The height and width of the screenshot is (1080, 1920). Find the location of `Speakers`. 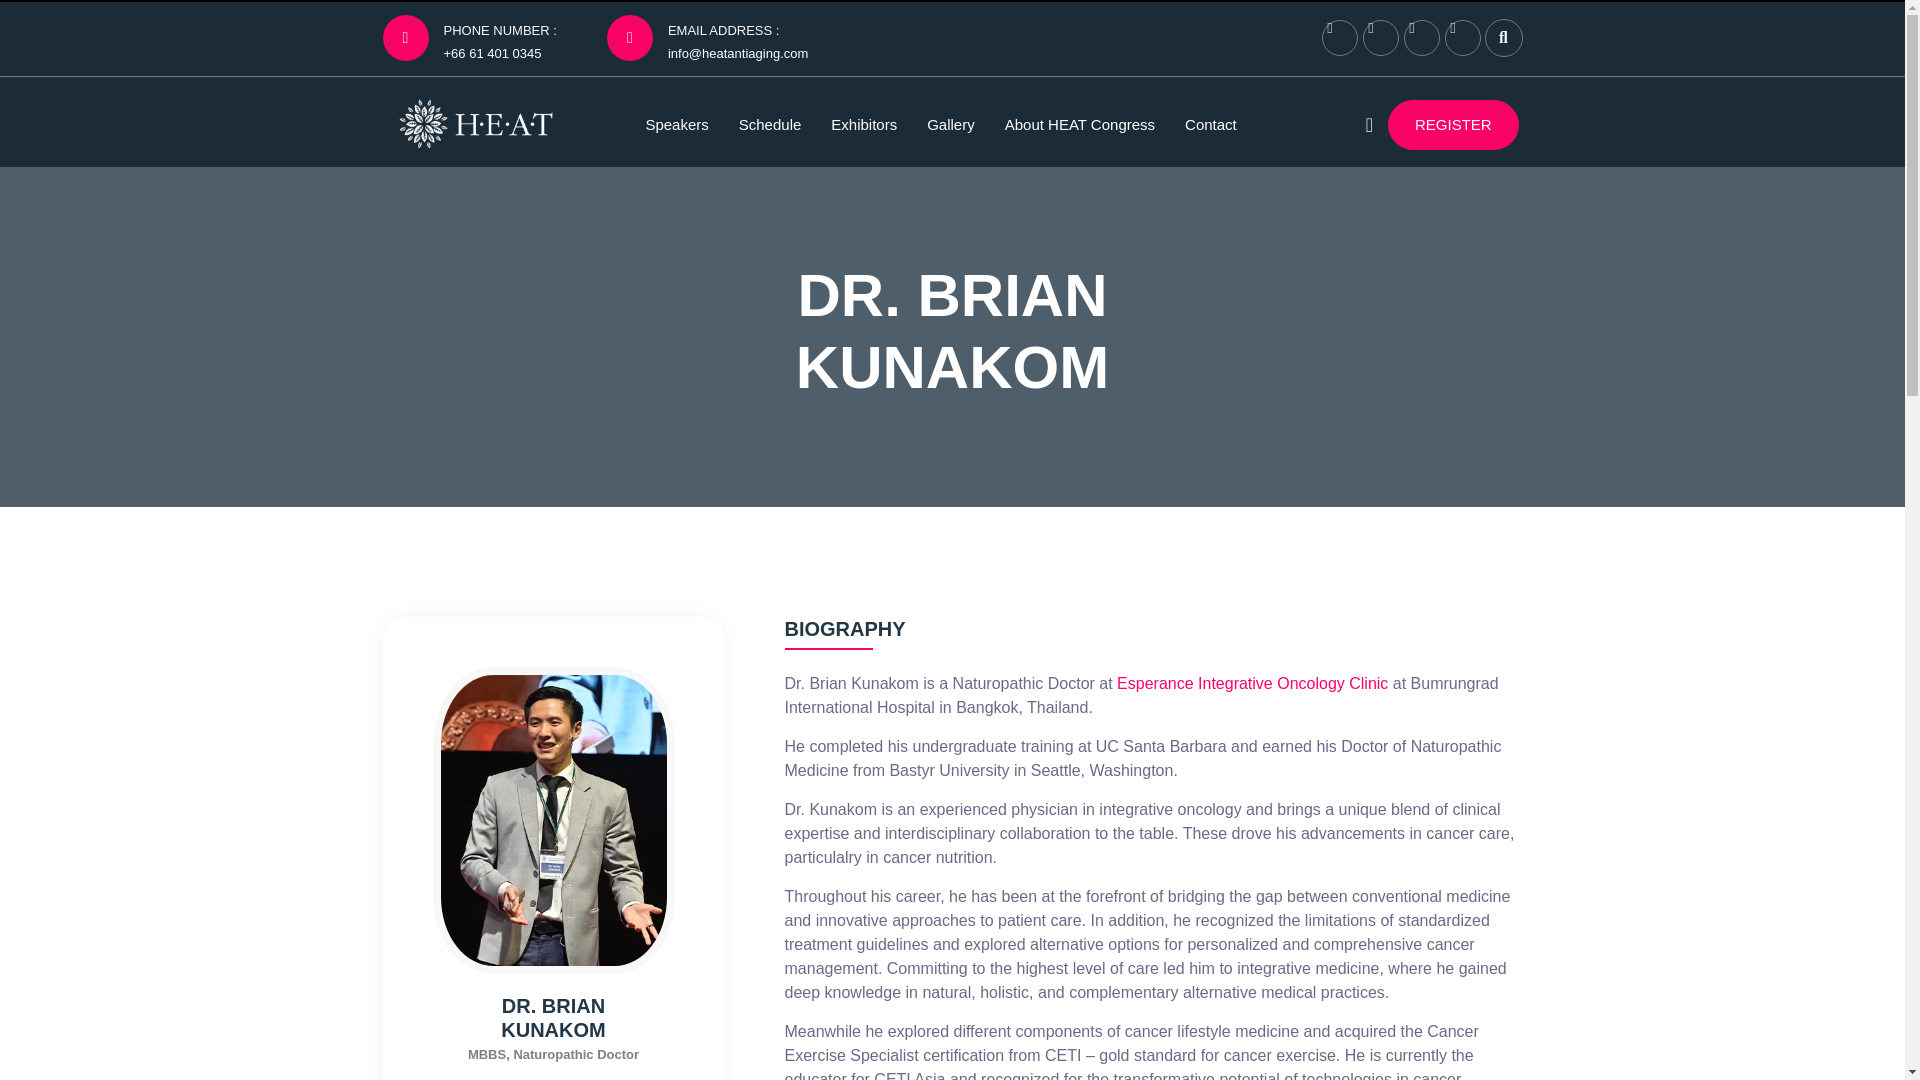

Speakers is located at coordinates (676, 124).